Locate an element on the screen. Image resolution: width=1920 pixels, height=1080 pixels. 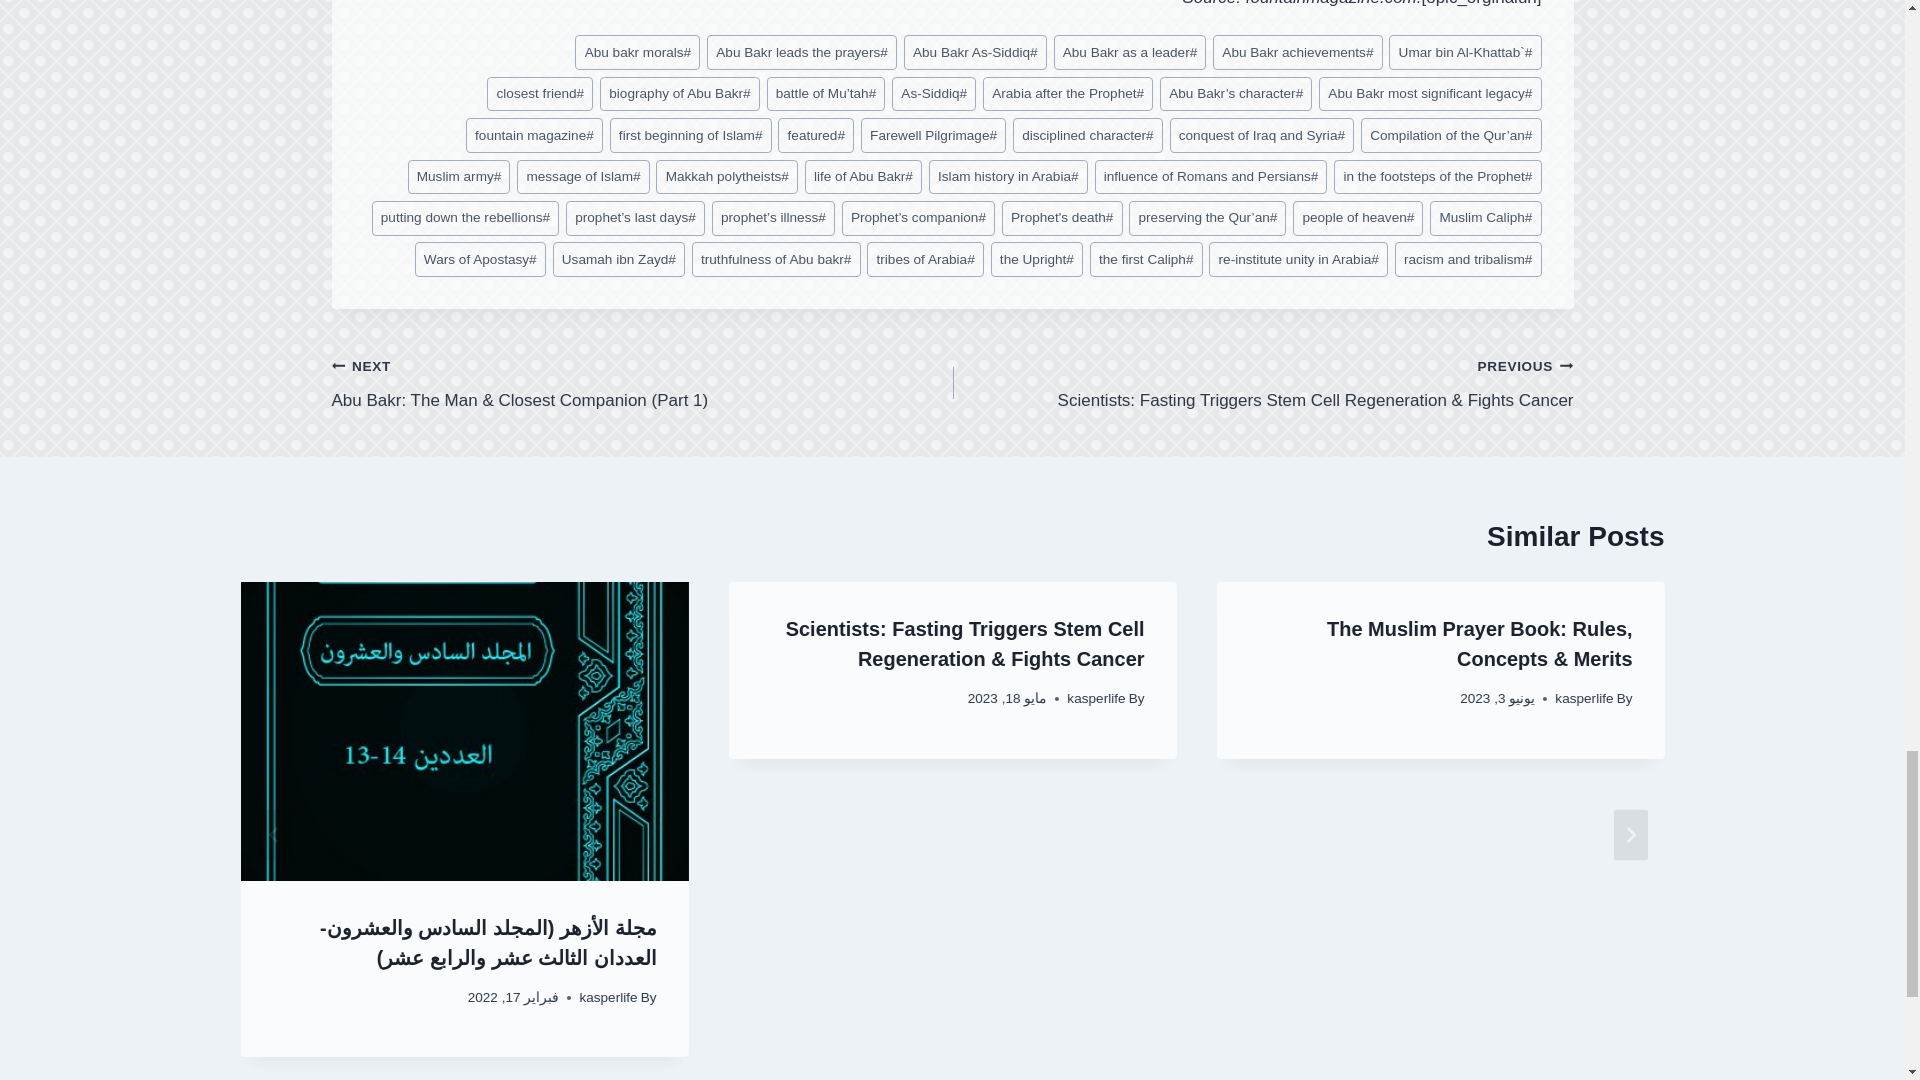
Abu Bakr As-Siddiq is located at coordinates (975, 52).